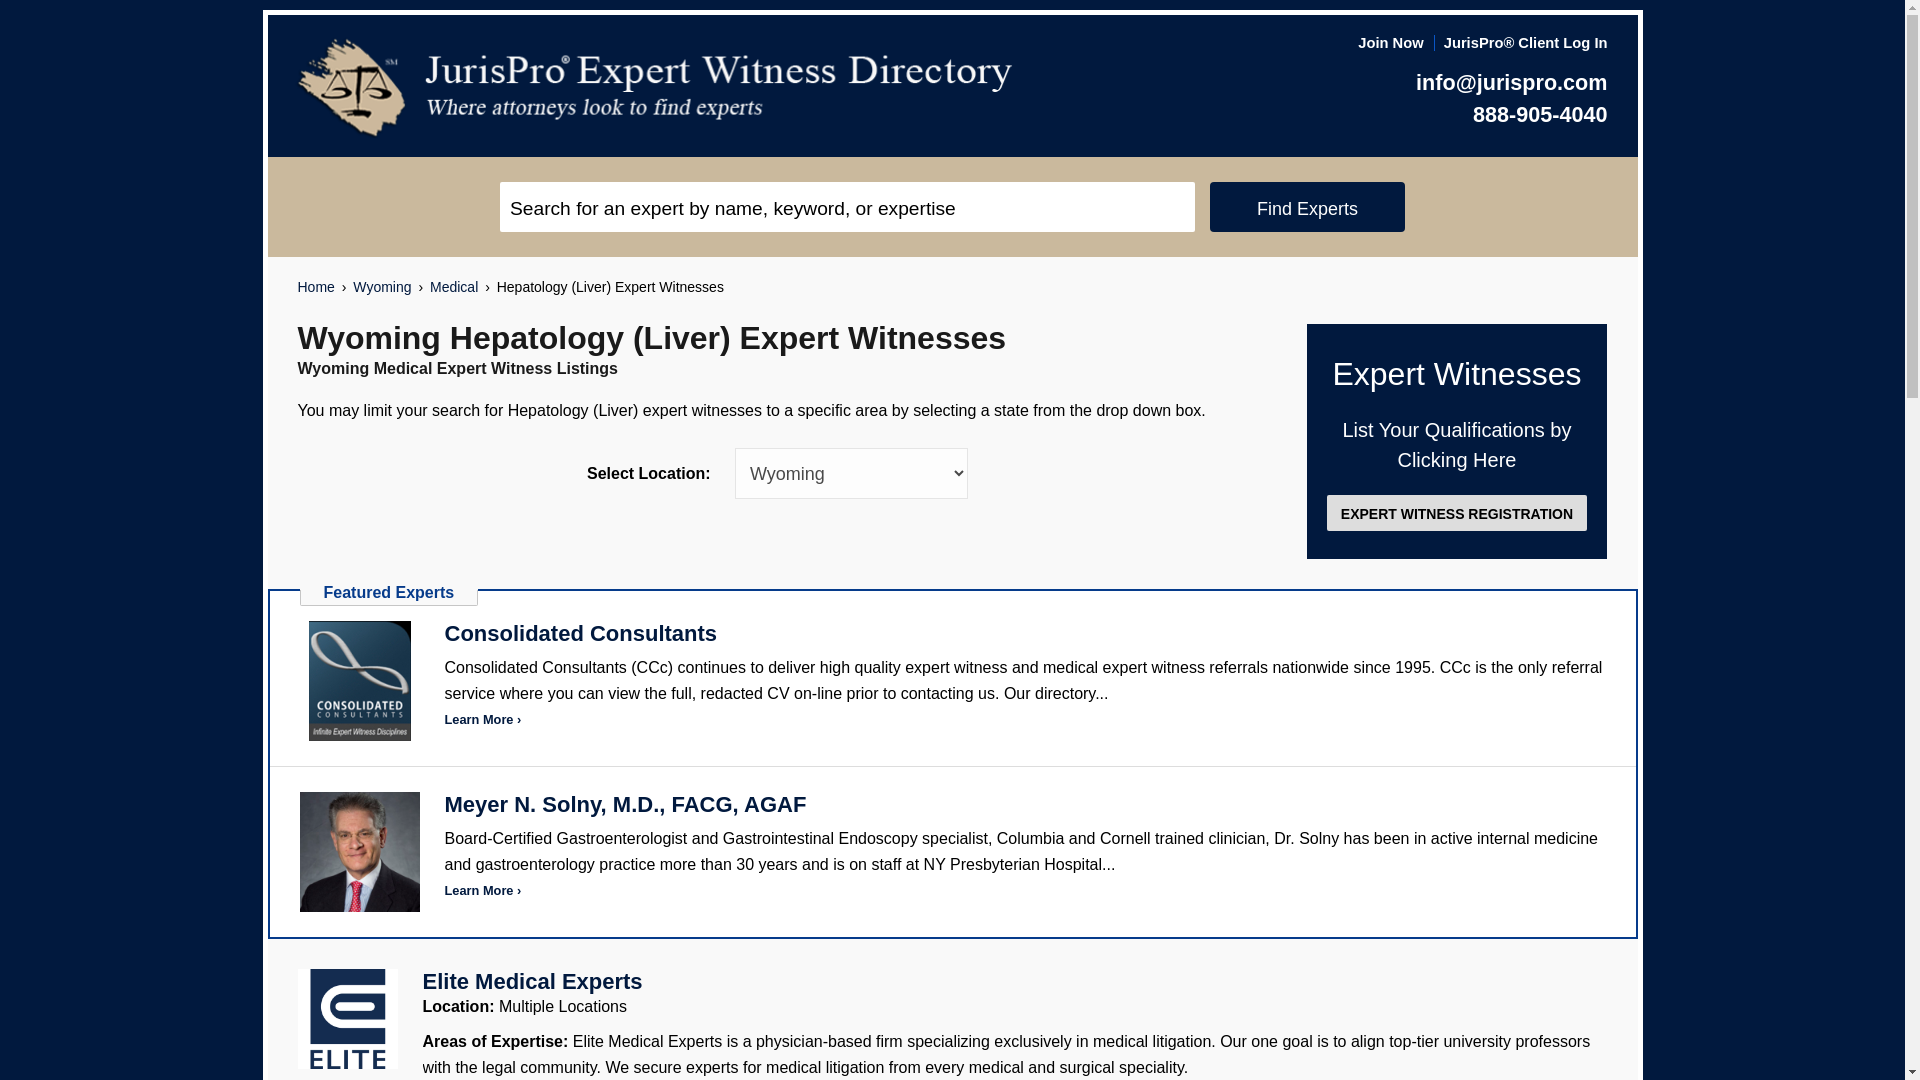  I want to click on Medical, so click(454, 287).